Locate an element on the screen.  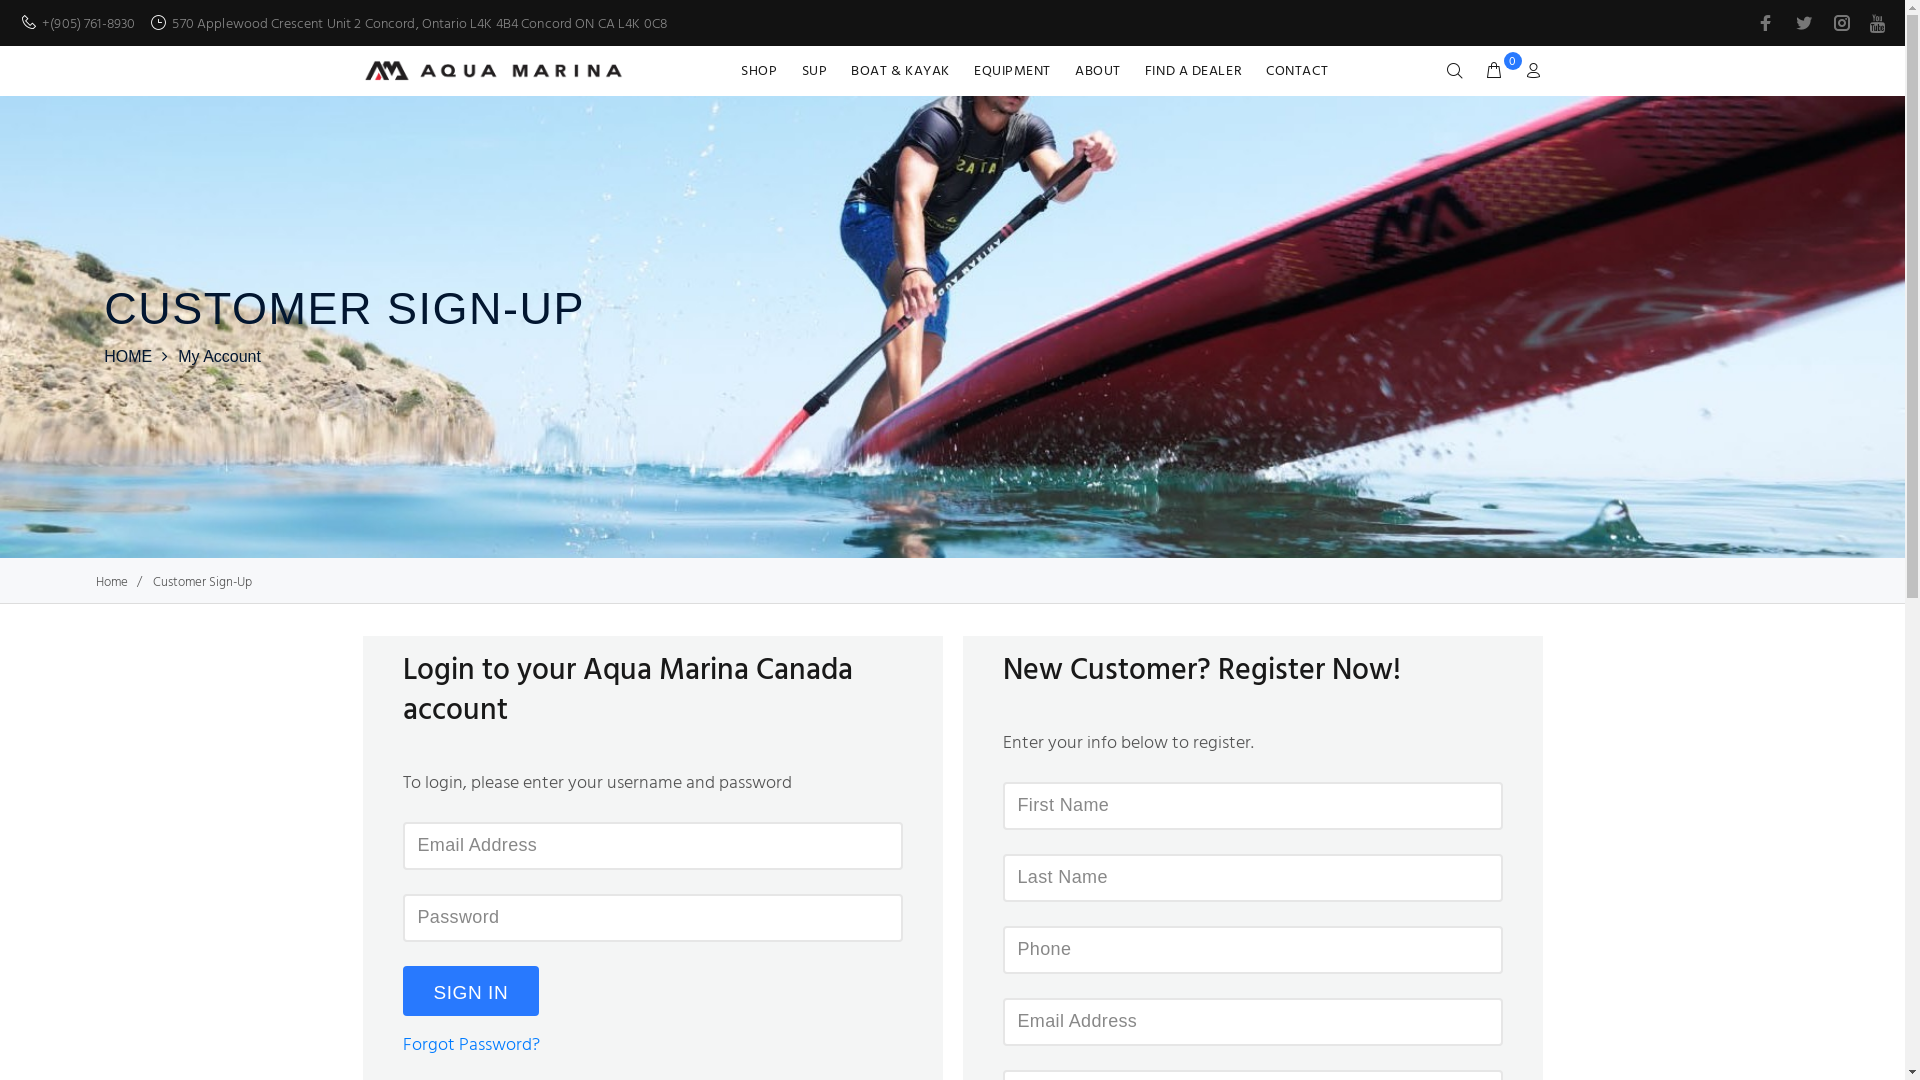
FIND A DEALER is located at coordinates (1194, 71).